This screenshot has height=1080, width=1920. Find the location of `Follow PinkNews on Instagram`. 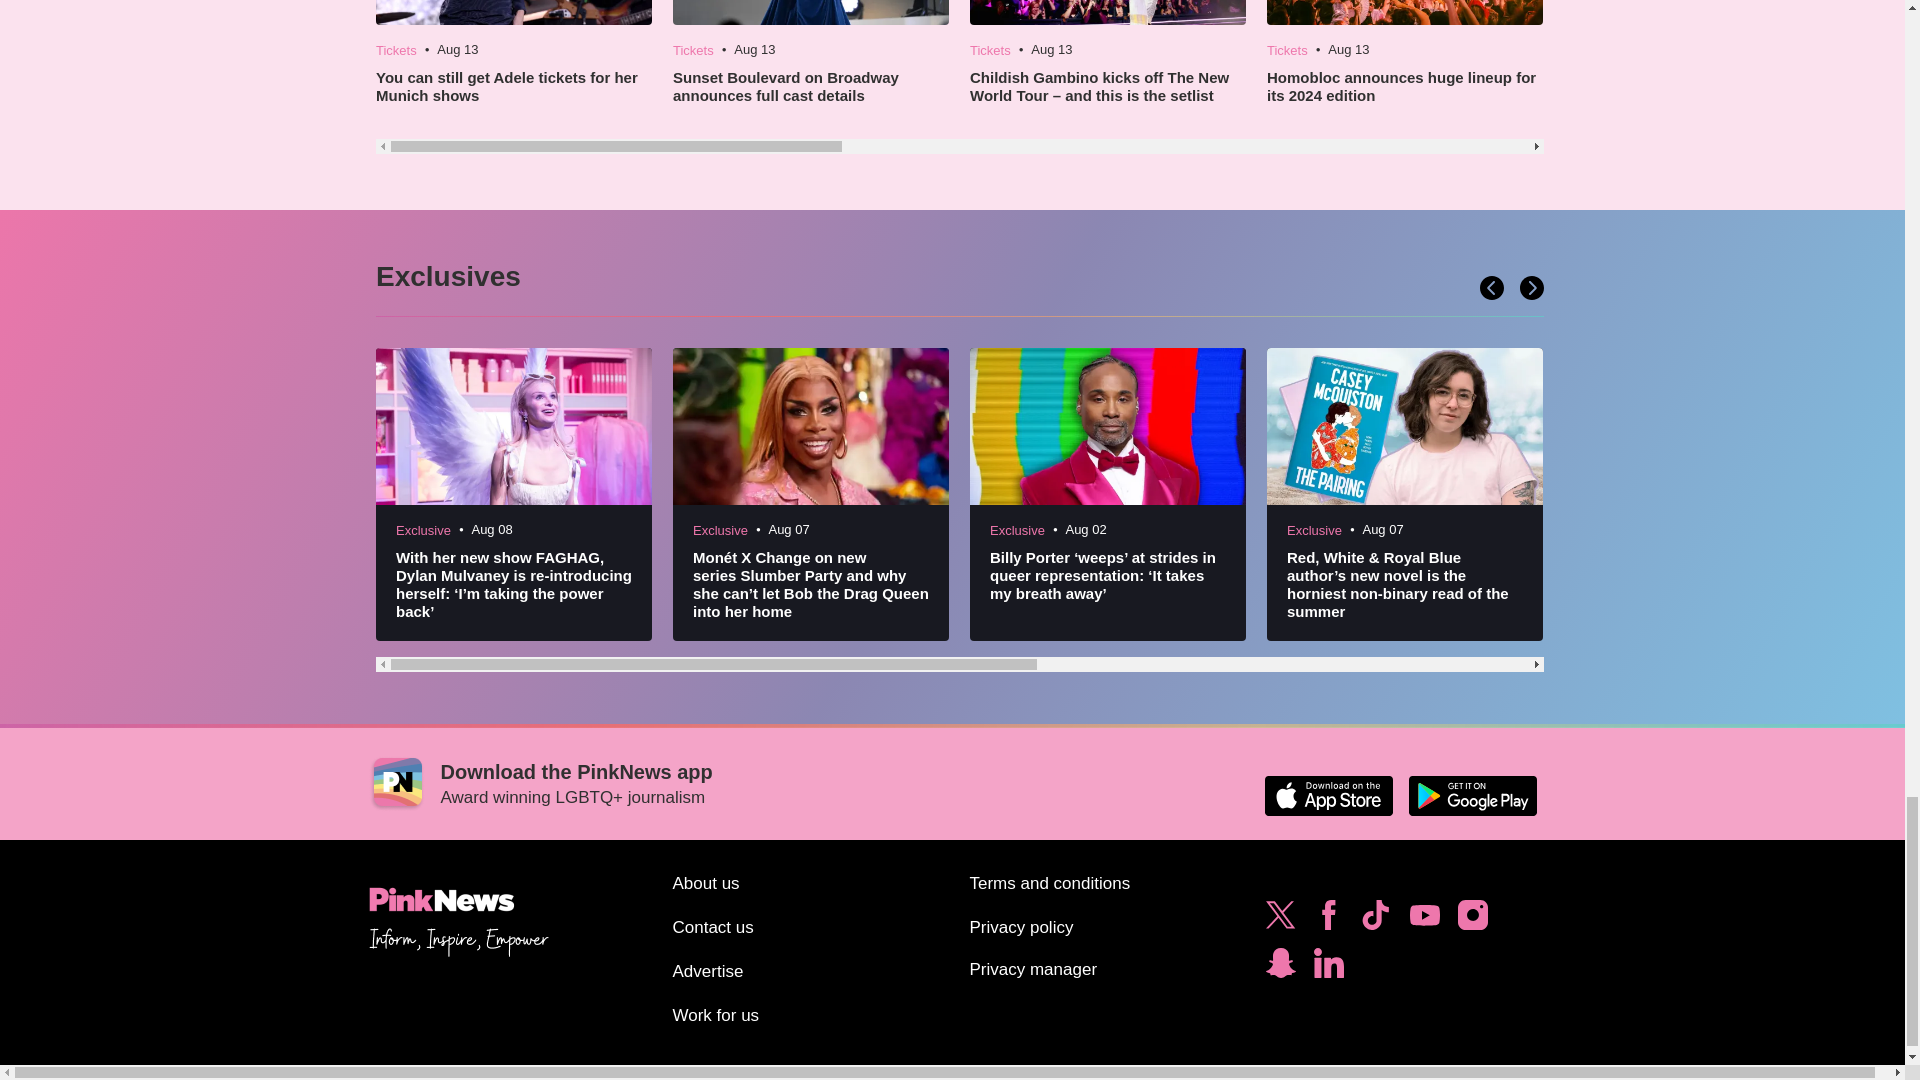

Follow PinkNews on Instagram is located at coordinates (1472, 920).